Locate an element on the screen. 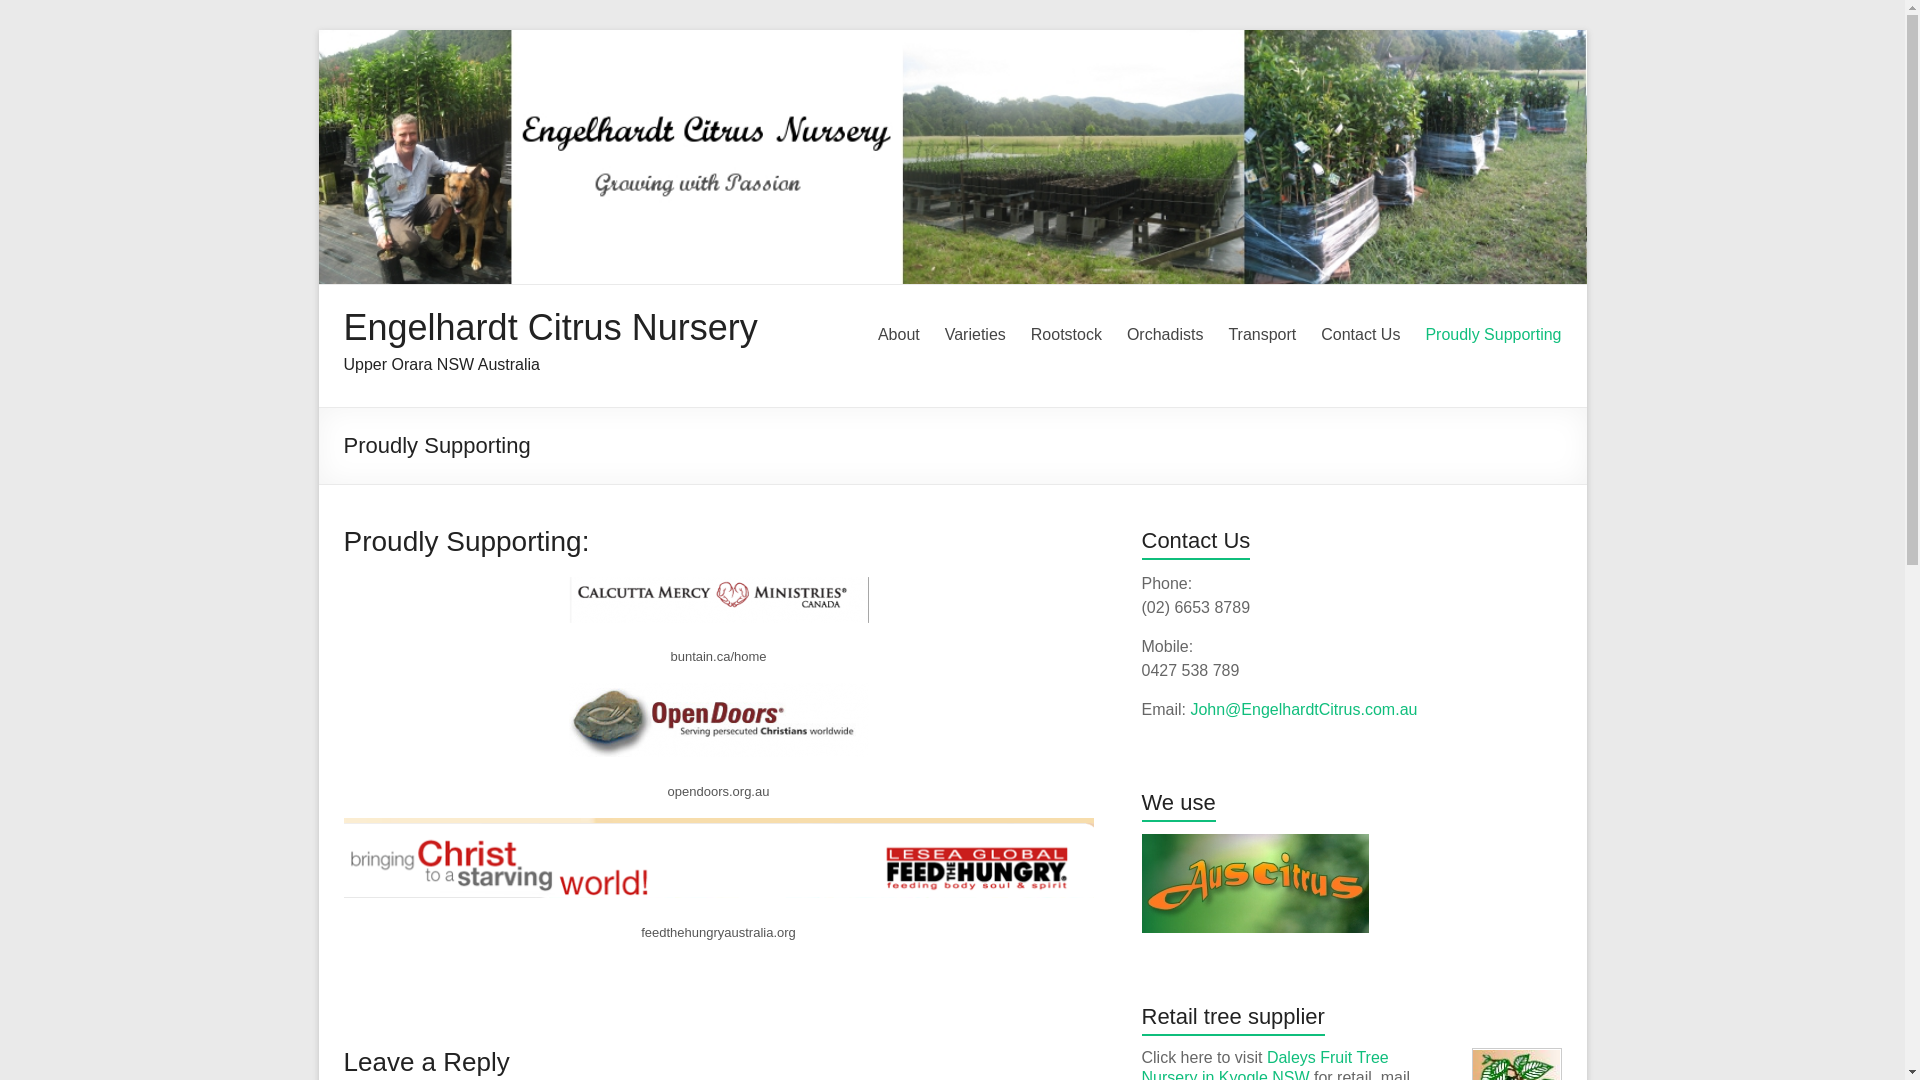  About is located at coordinates (899, 335).